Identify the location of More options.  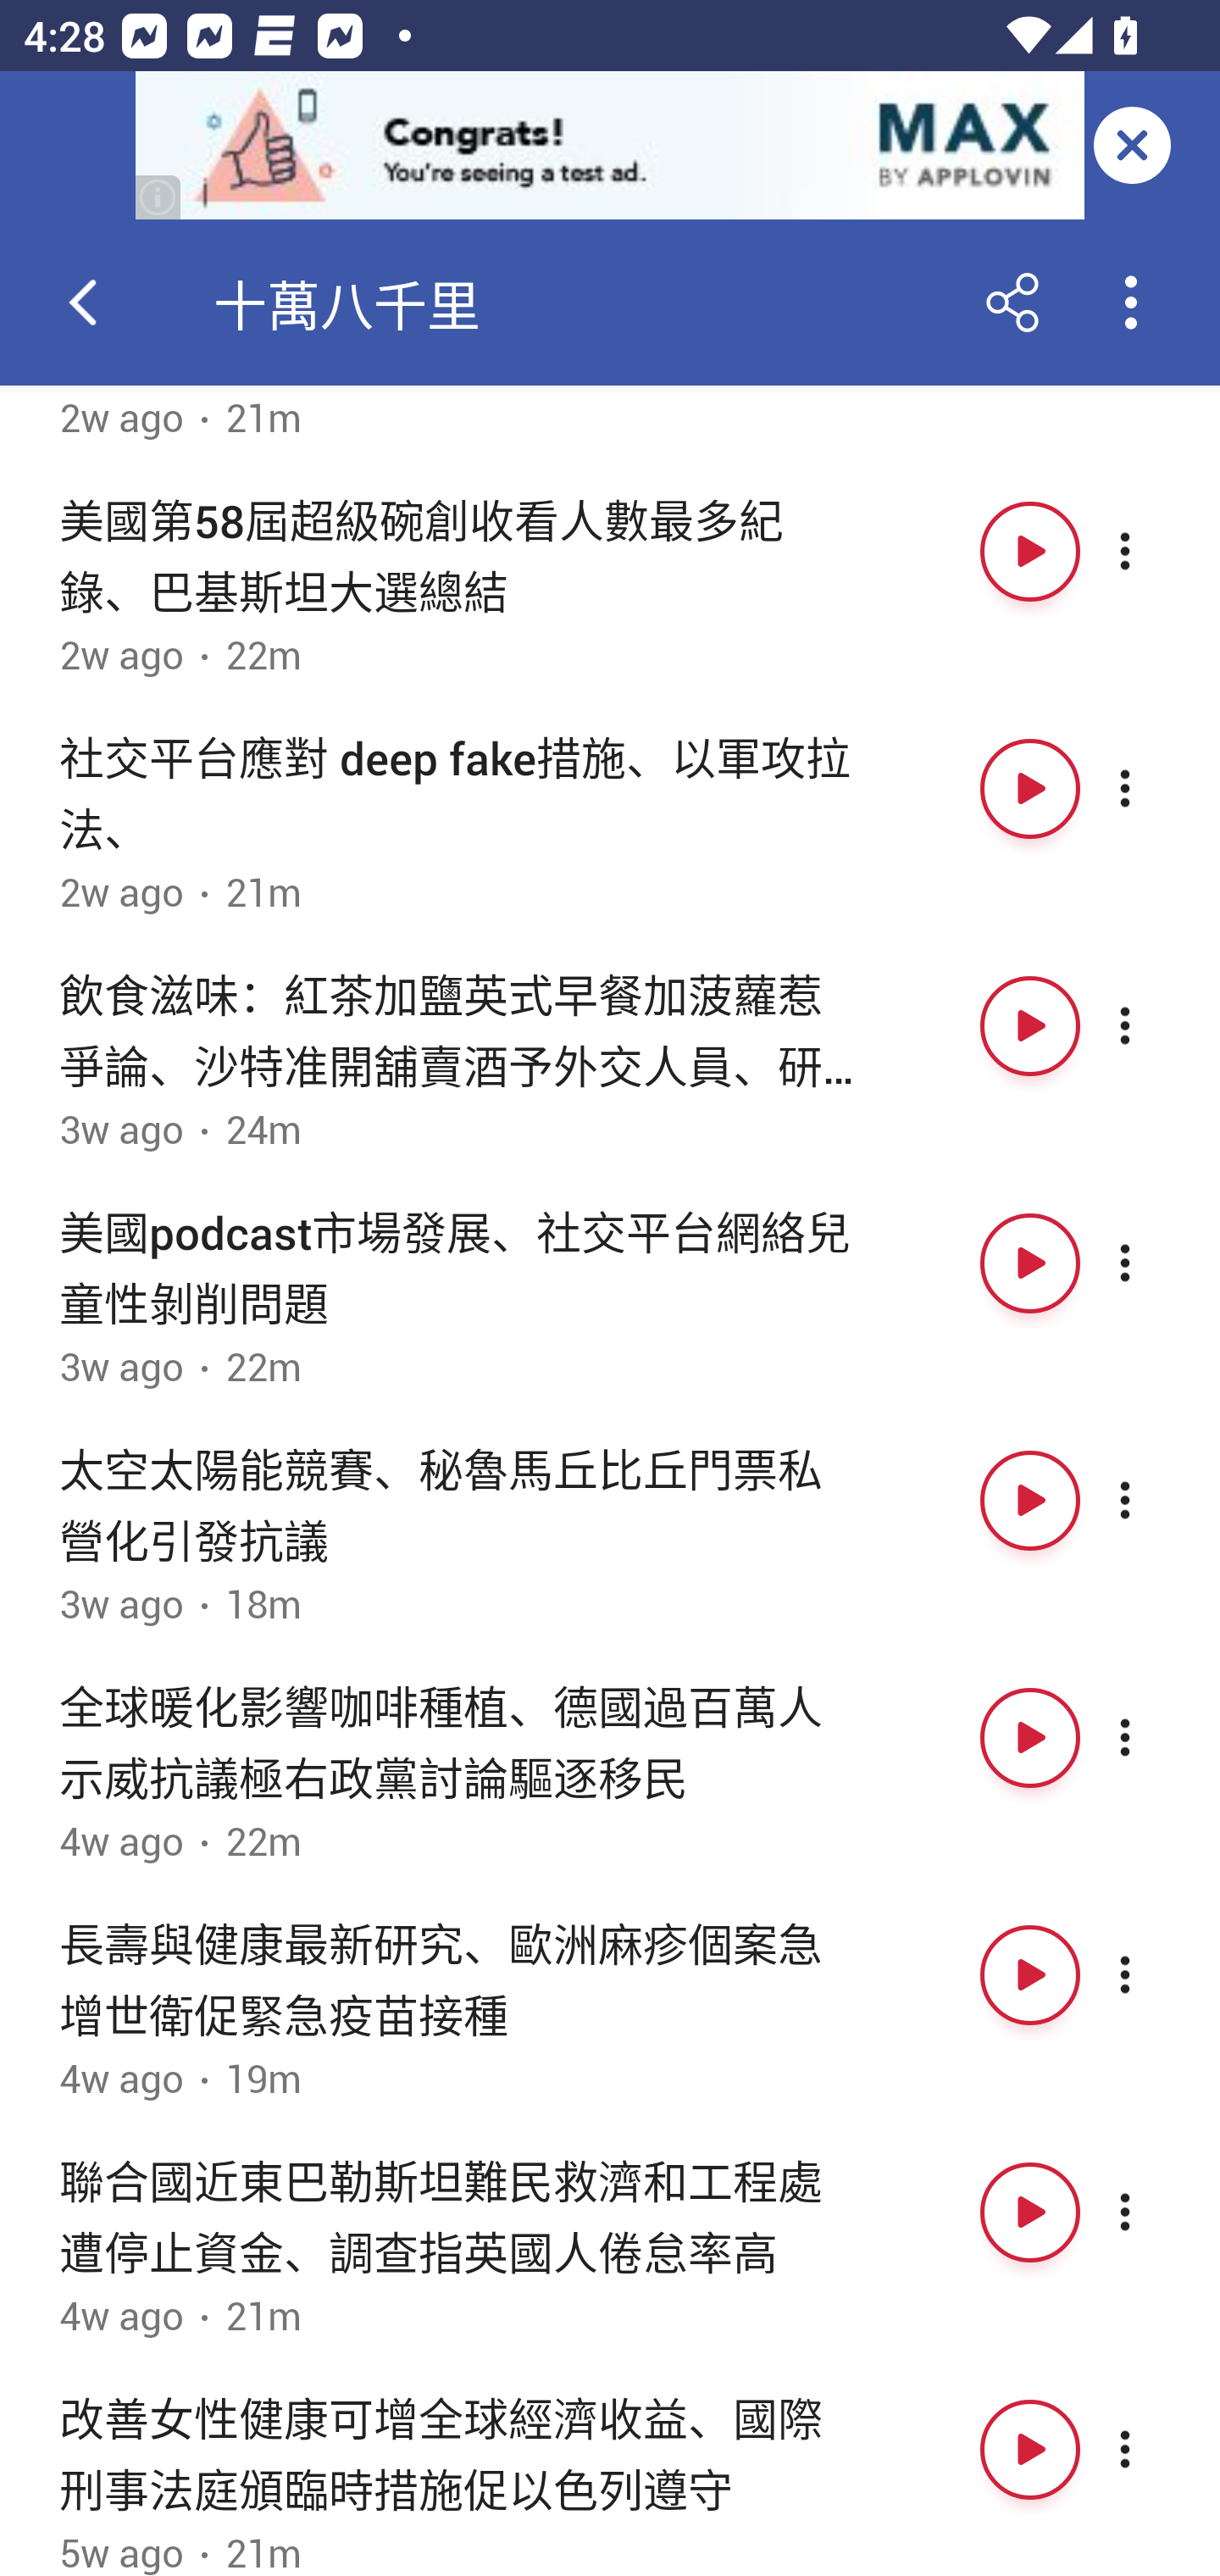
(1154, 1025).